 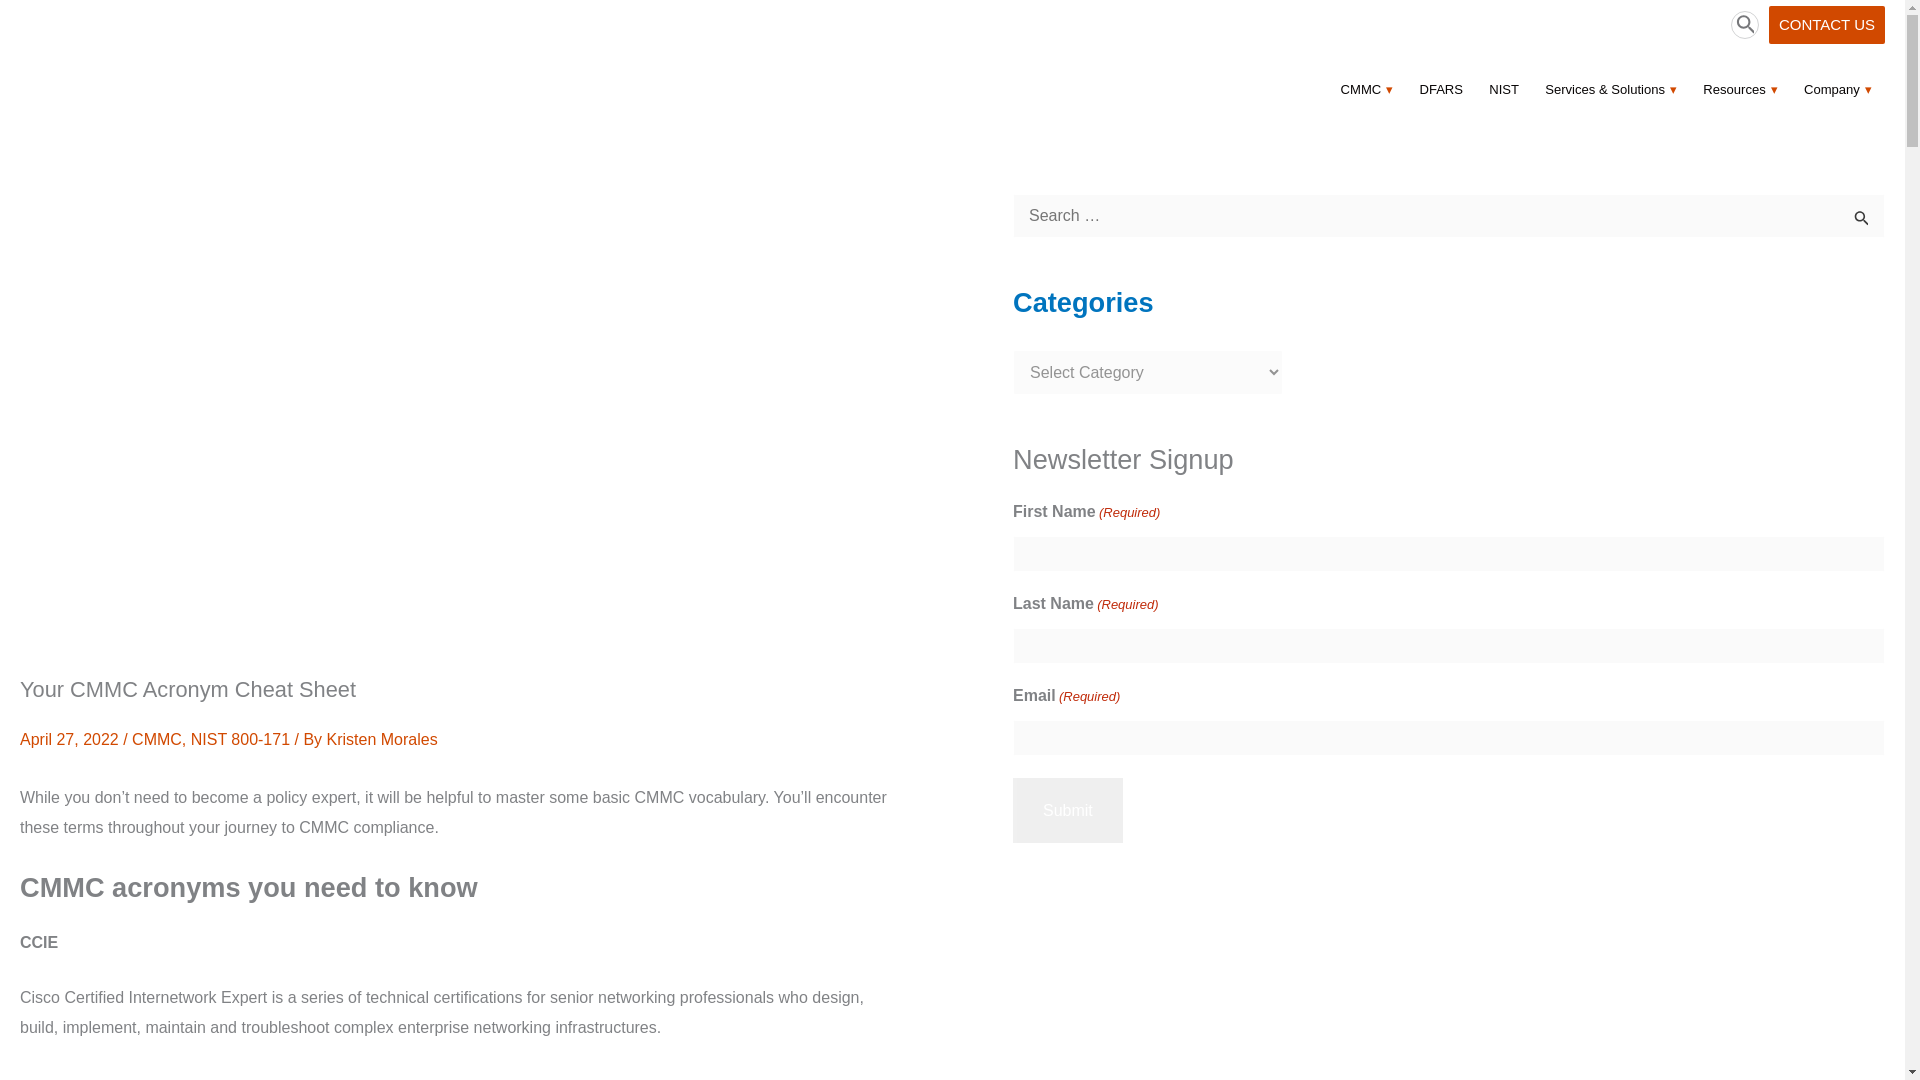 I want to click on View all posts by Kristen Morales, so click(x=382, y=740).